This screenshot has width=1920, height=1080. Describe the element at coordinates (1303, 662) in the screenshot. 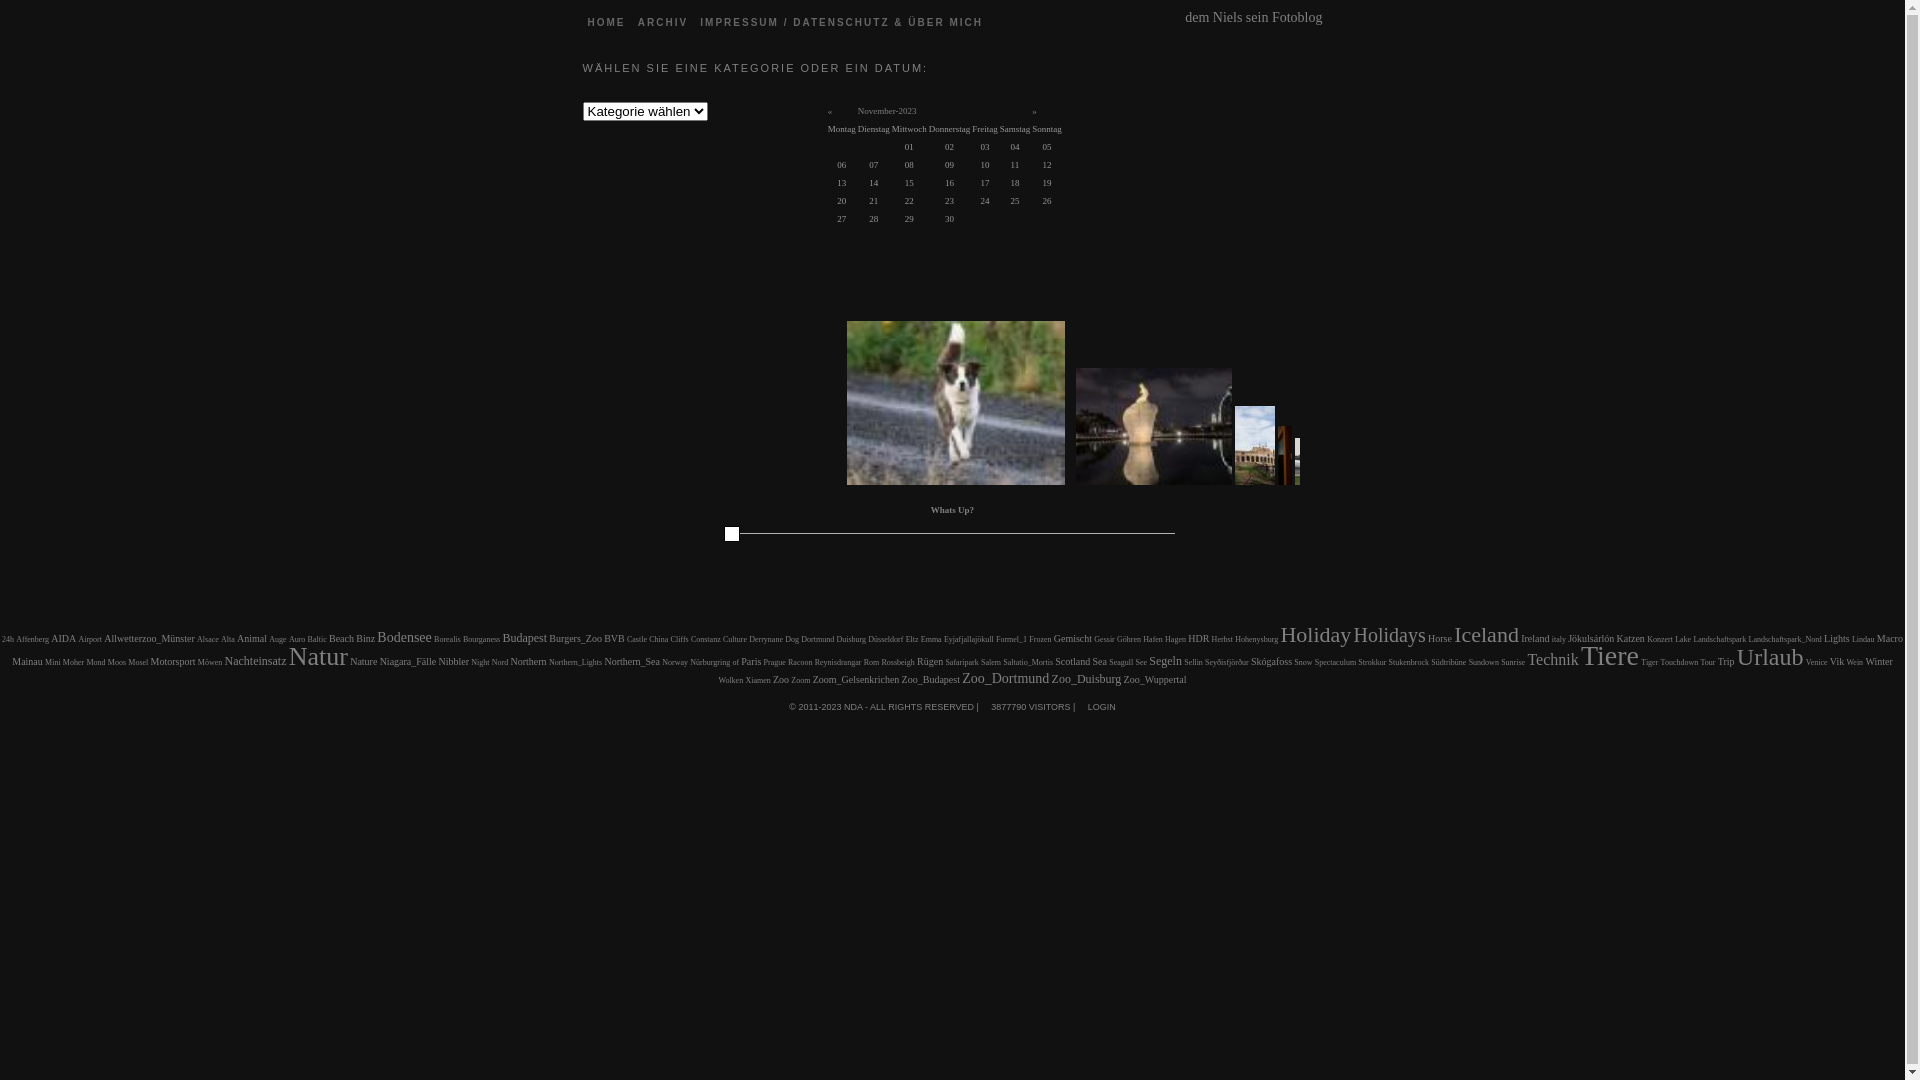

I see `Snow` at that location.